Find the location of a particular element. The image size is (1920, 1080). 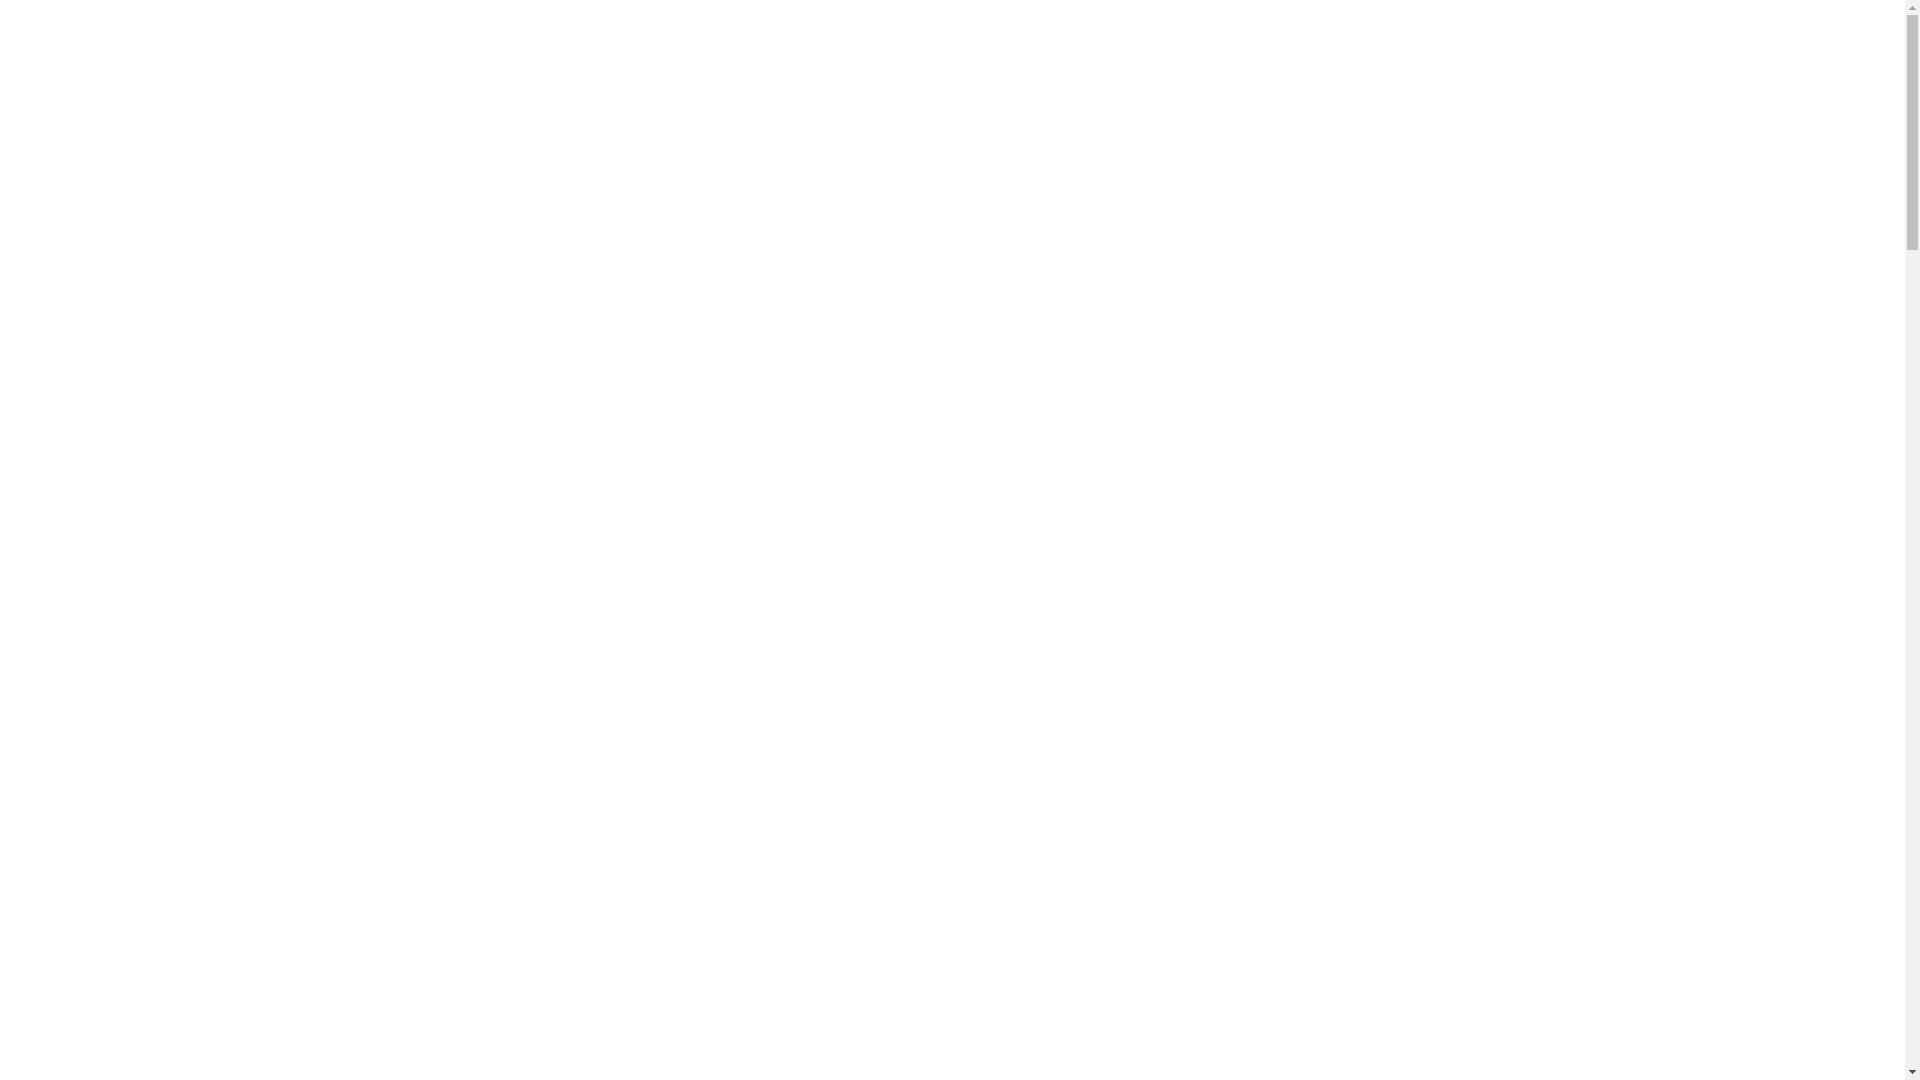

Contact is located at coordinates (73, 552).